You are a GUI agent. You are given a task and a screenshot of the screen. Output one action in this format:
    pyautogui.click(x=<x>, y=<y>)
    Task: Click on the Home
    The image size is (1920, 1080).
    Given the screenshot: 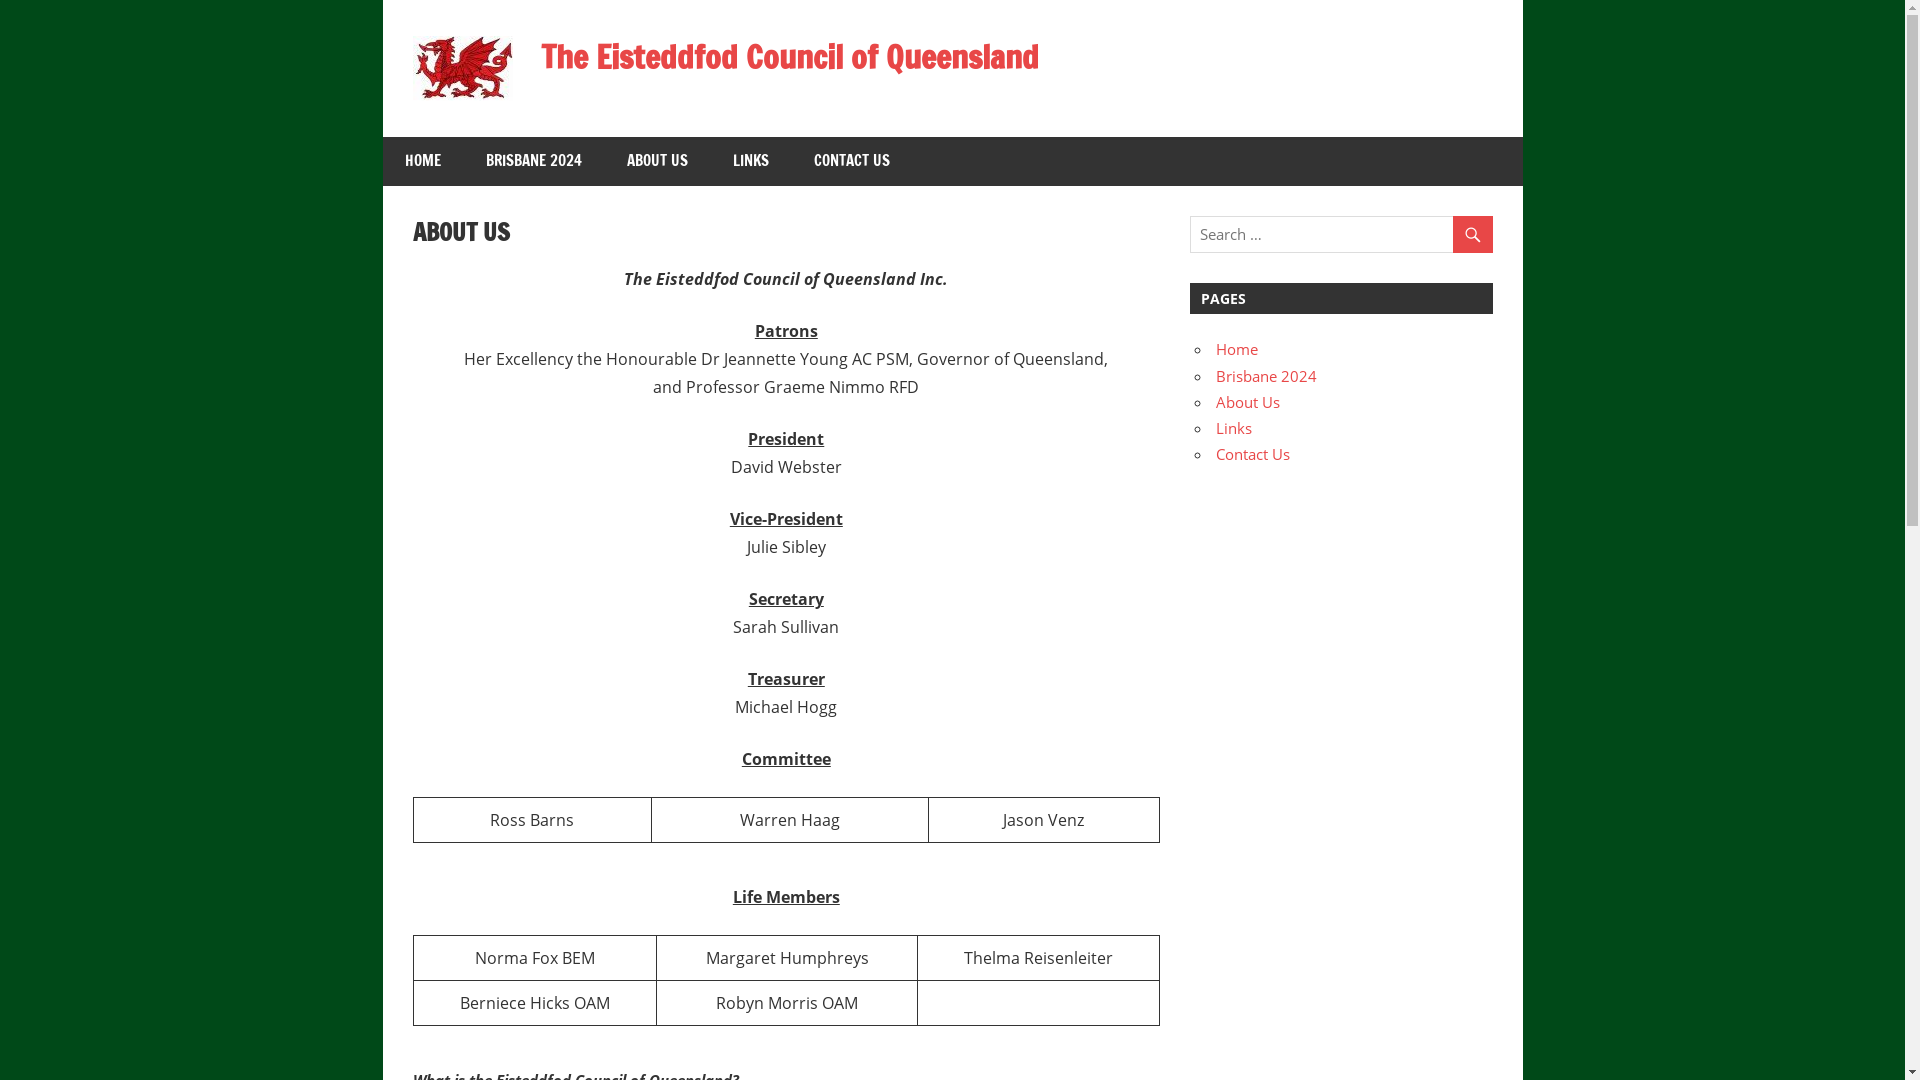 What is the action you would take?
    pyautogui.click(x=1237, y=349)
    